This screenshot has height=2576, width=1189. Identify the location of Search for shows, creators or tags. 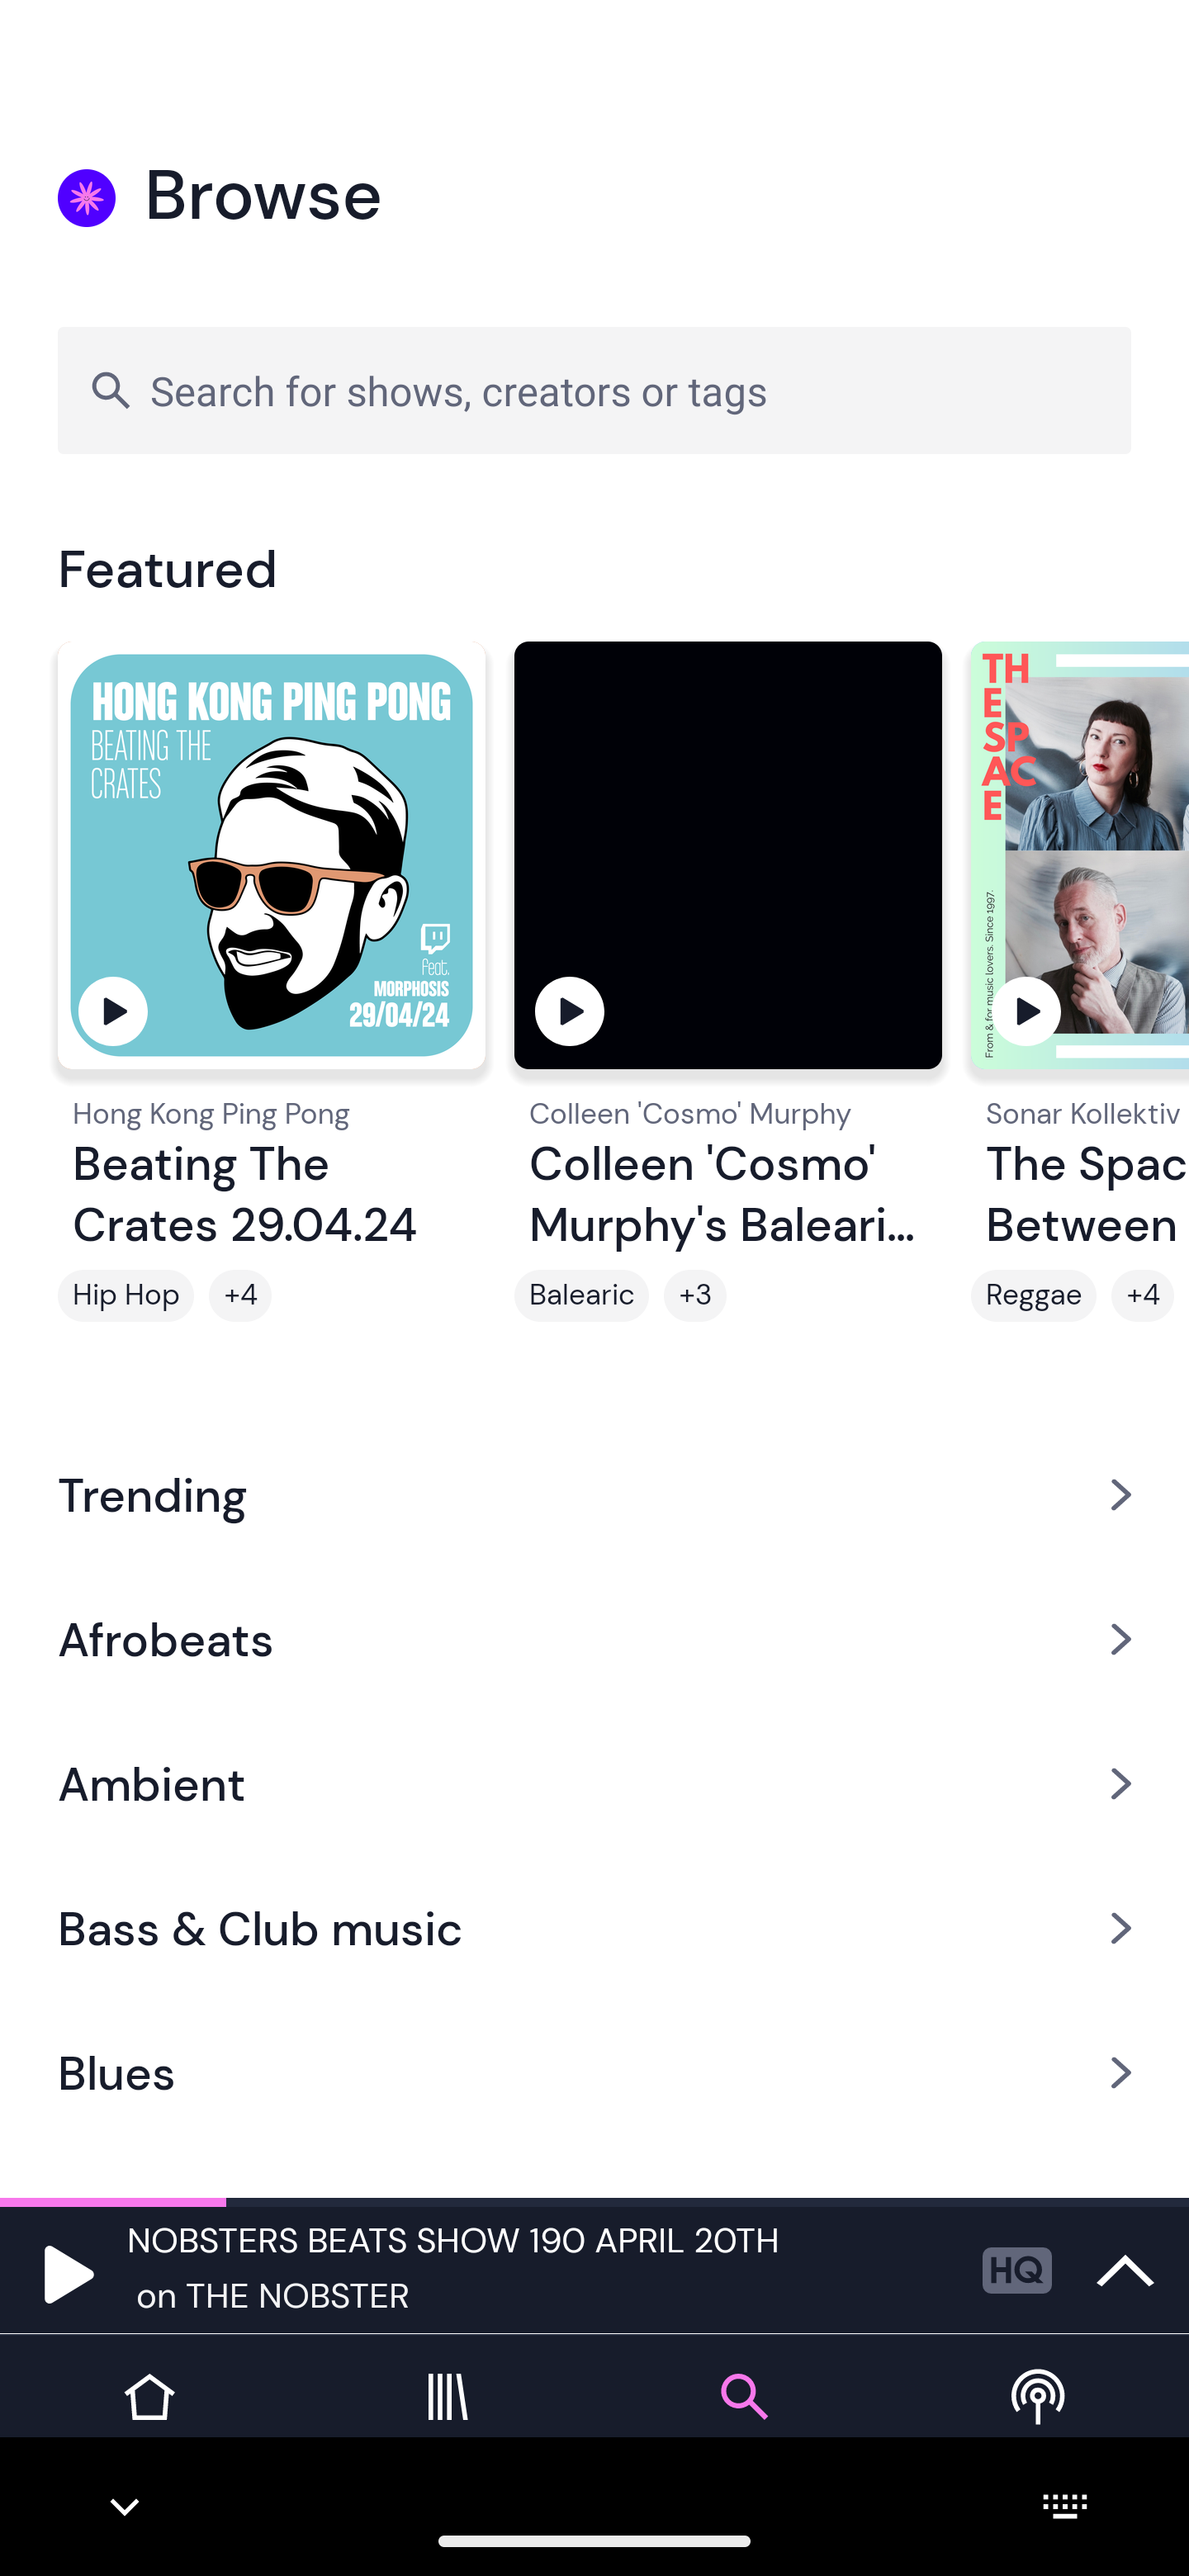
(594, 390).